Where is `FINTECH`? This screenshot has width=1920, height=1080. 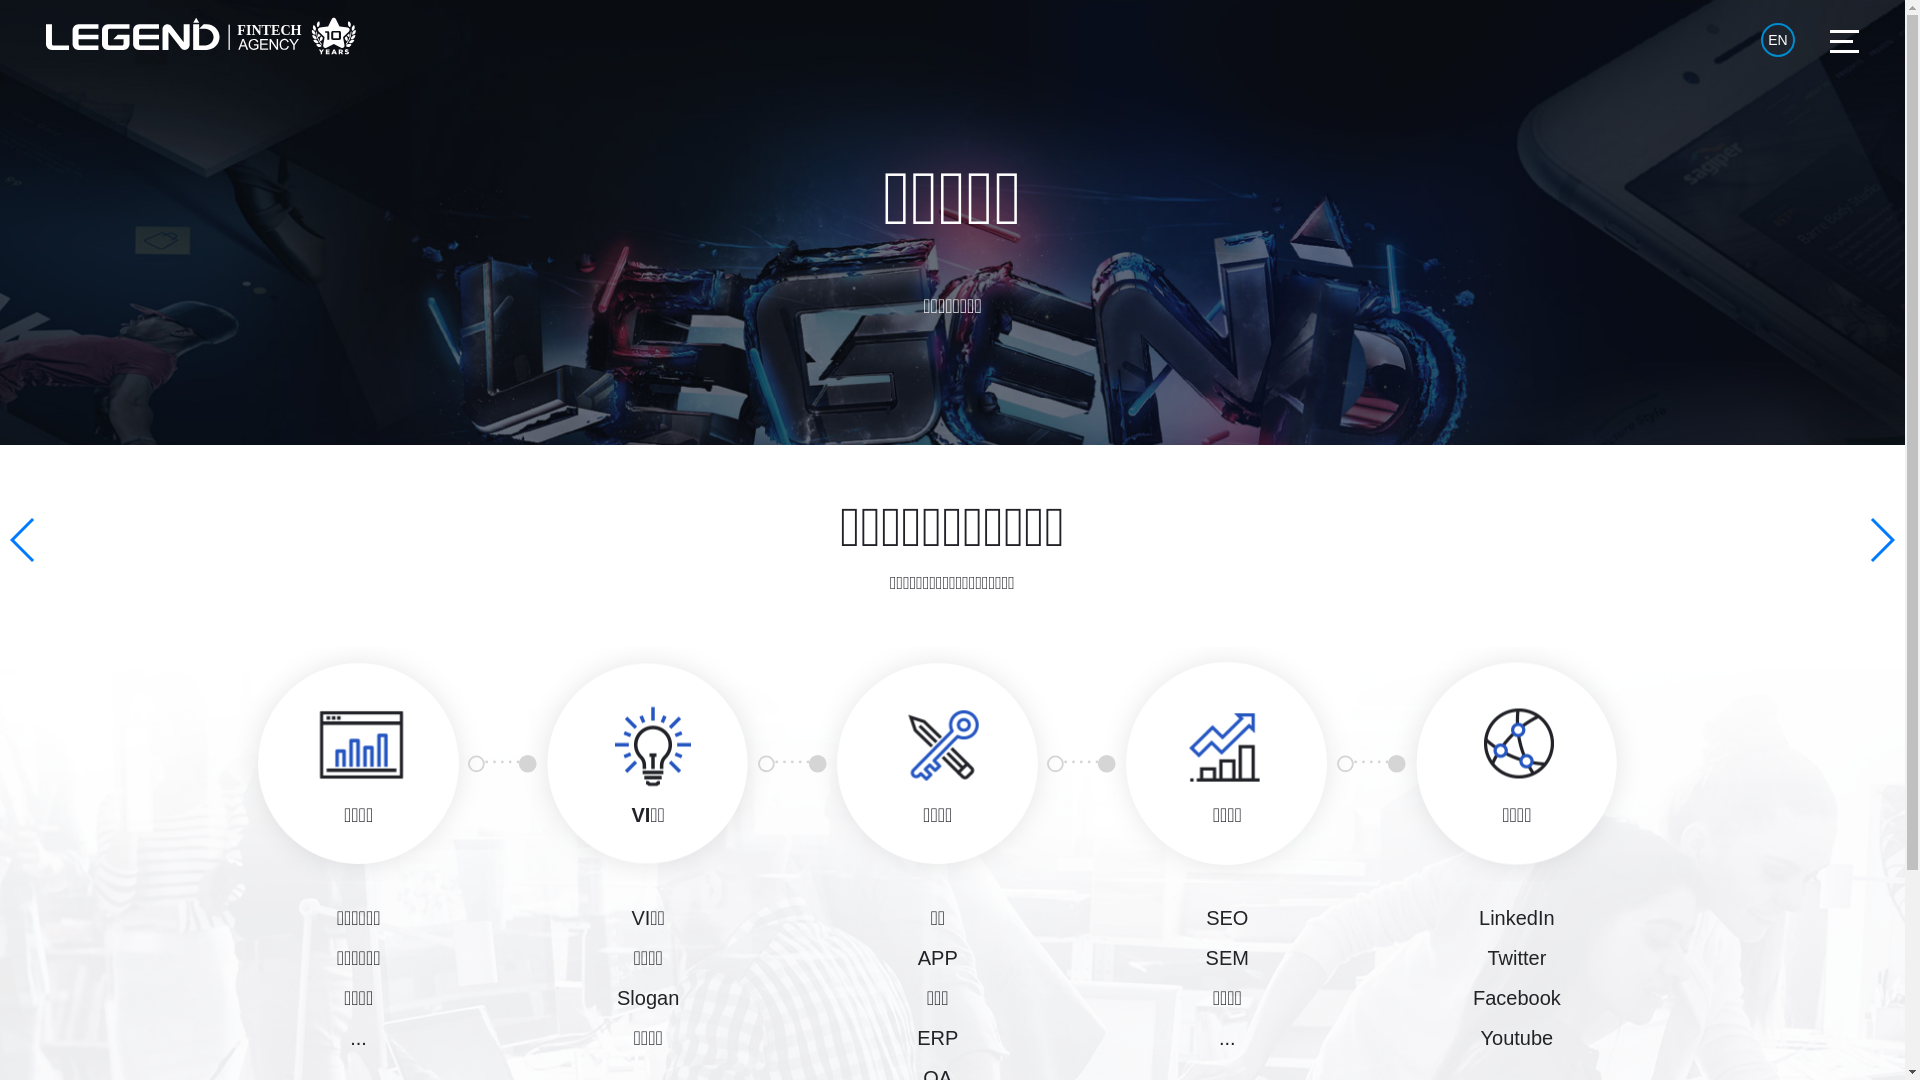 FINTECH is located at coordinates (201, 36).